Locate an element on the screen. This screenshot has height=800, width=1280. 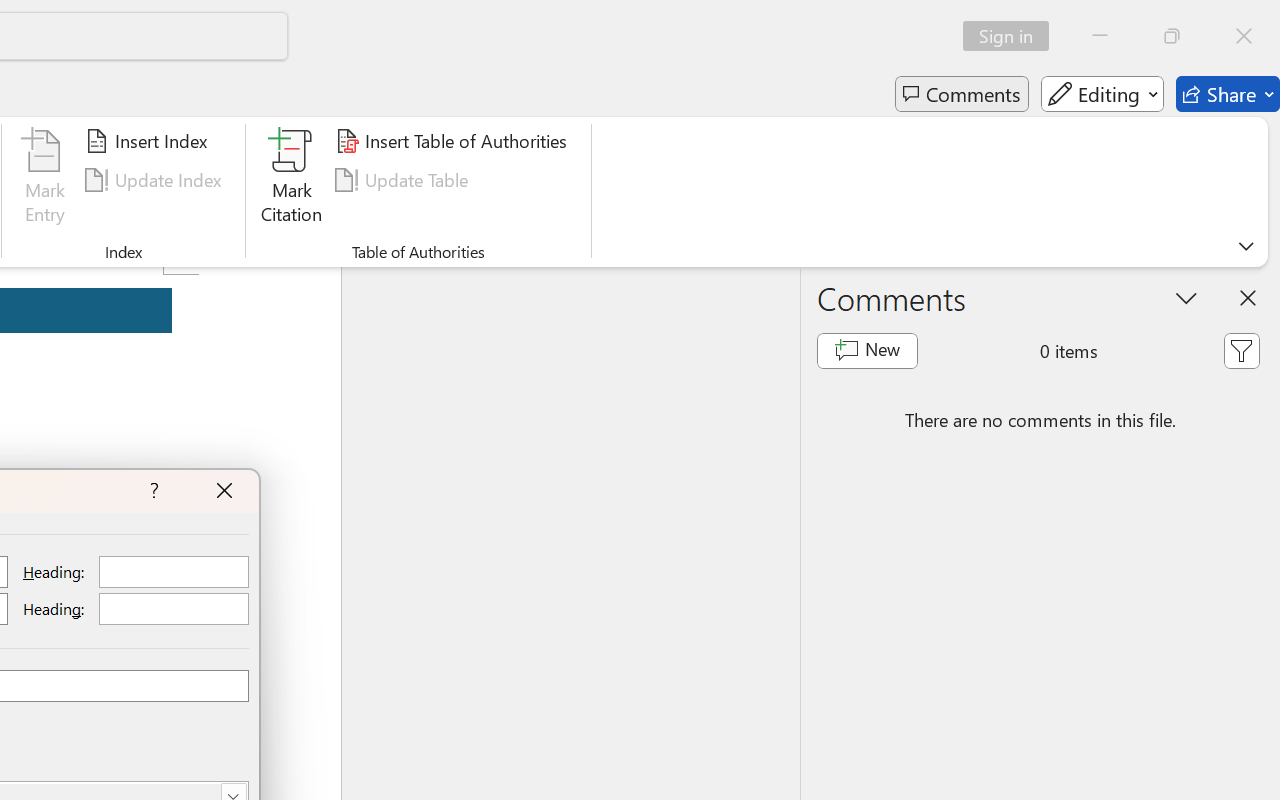
Editing is located at coordinates (1102, 94).